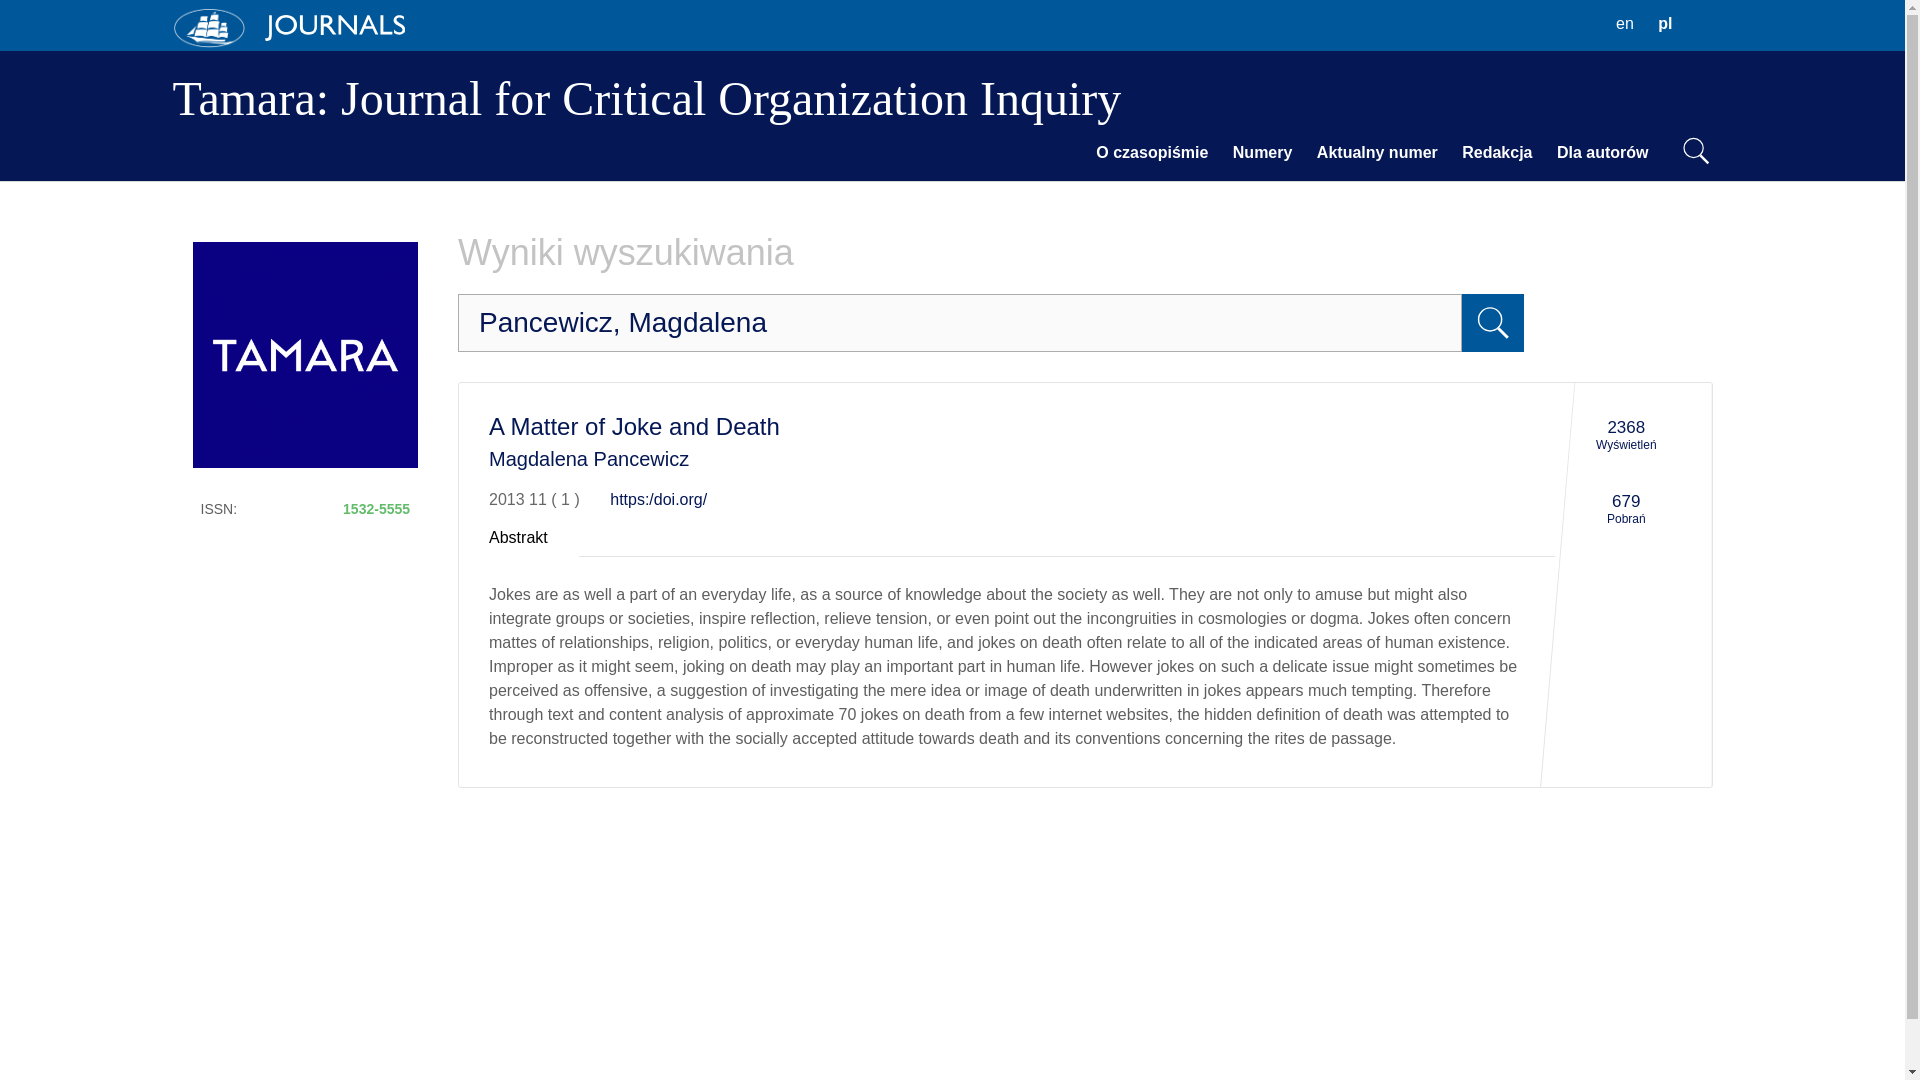 The image size is (1920, 1080). I want to click on en, so click(1624, 24).